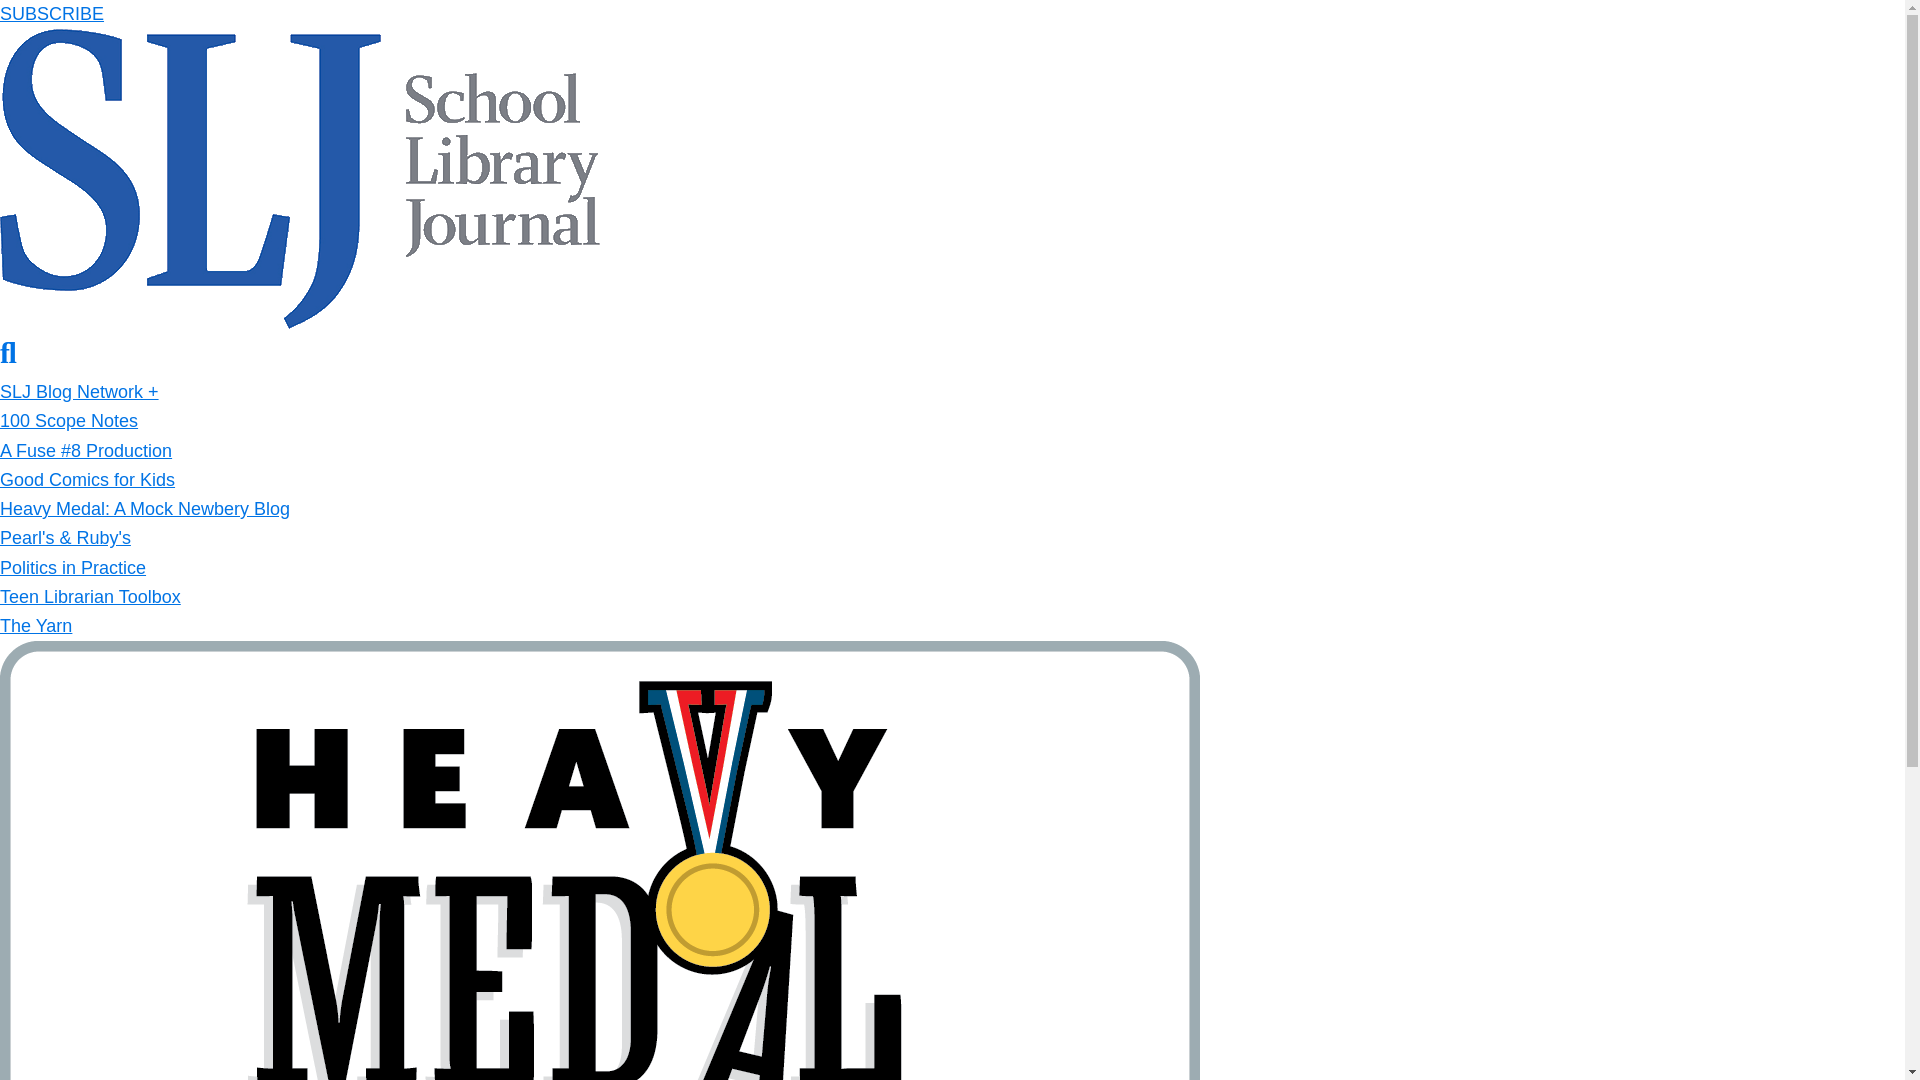 This screenshot has height=1080, width=1920. Describe the element at coordinates (144, 508) in the screenshot. I see `Heavy Medal: A Mock Newbery Blog` at that location.